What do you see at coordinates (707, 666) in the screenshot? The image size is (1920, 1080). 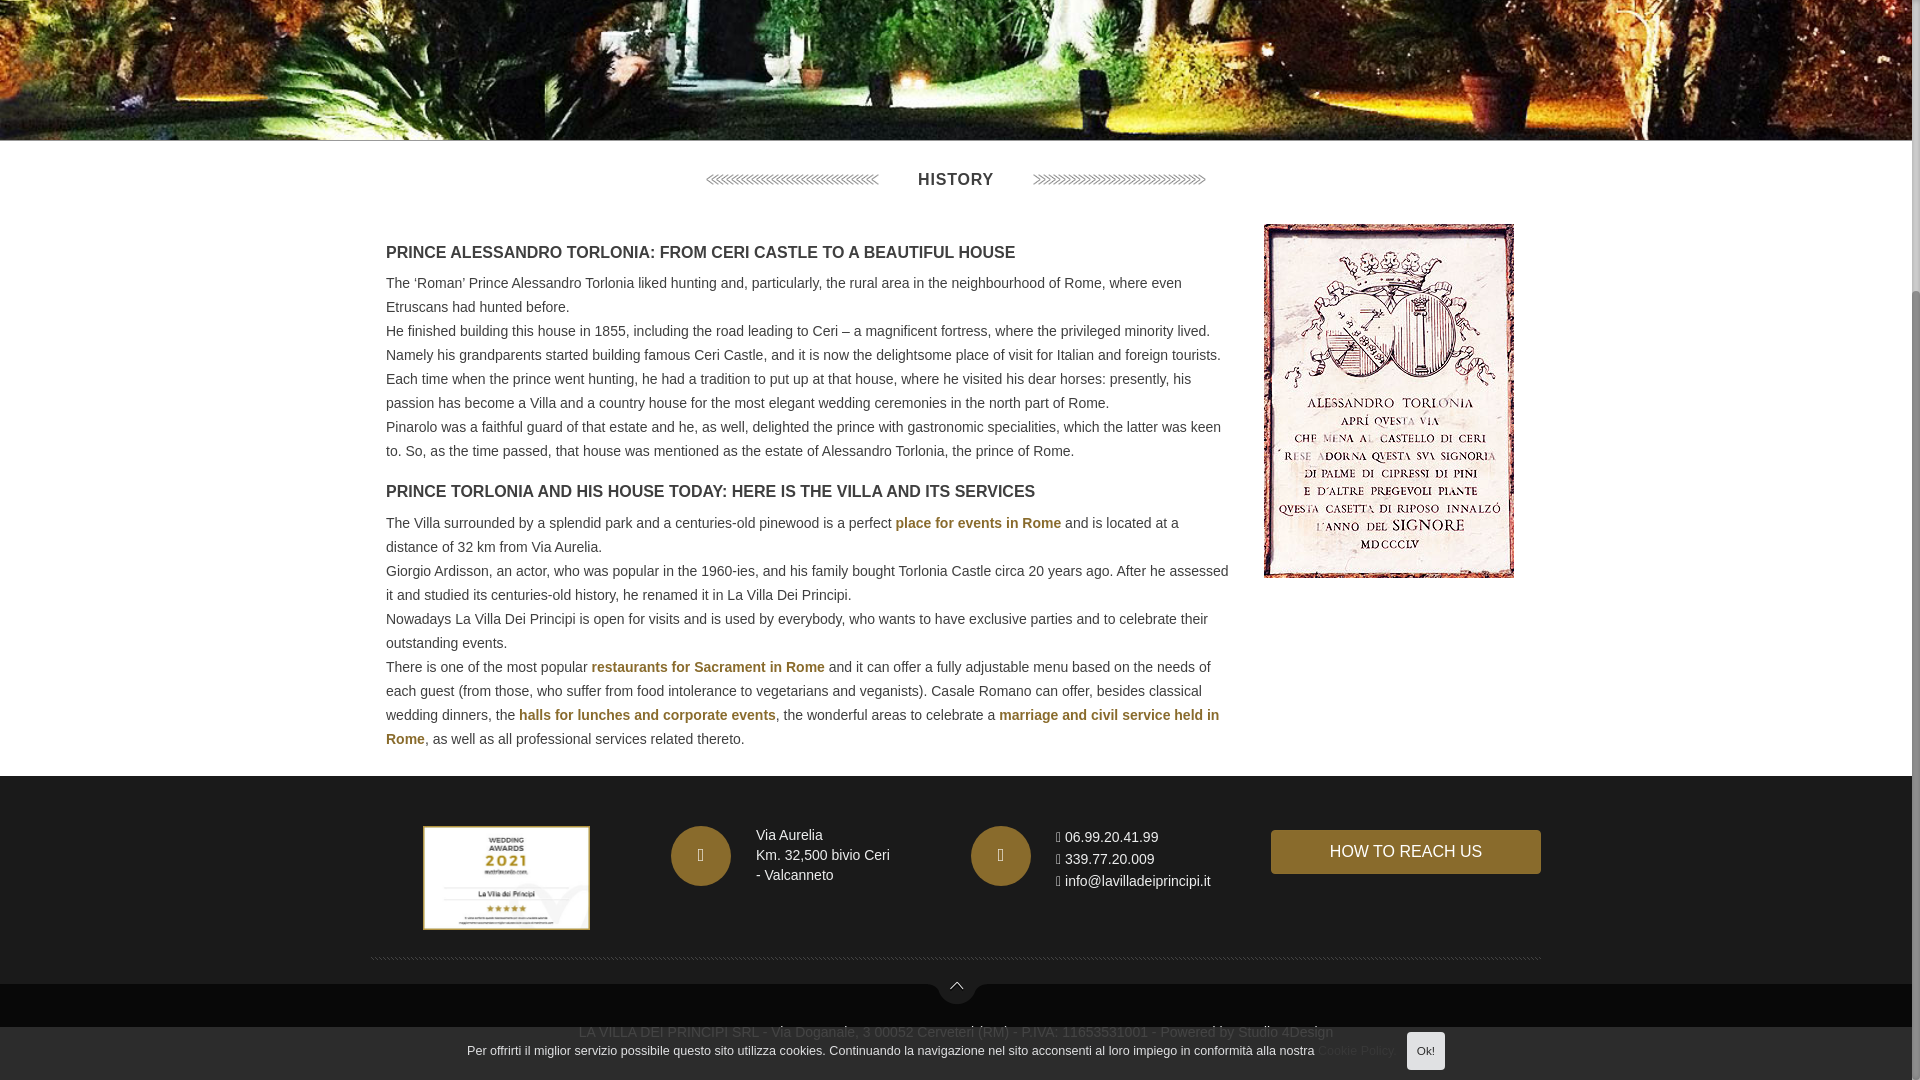 I see `restaurants for Sacrament in Rome` at bounding box center [707, 666].